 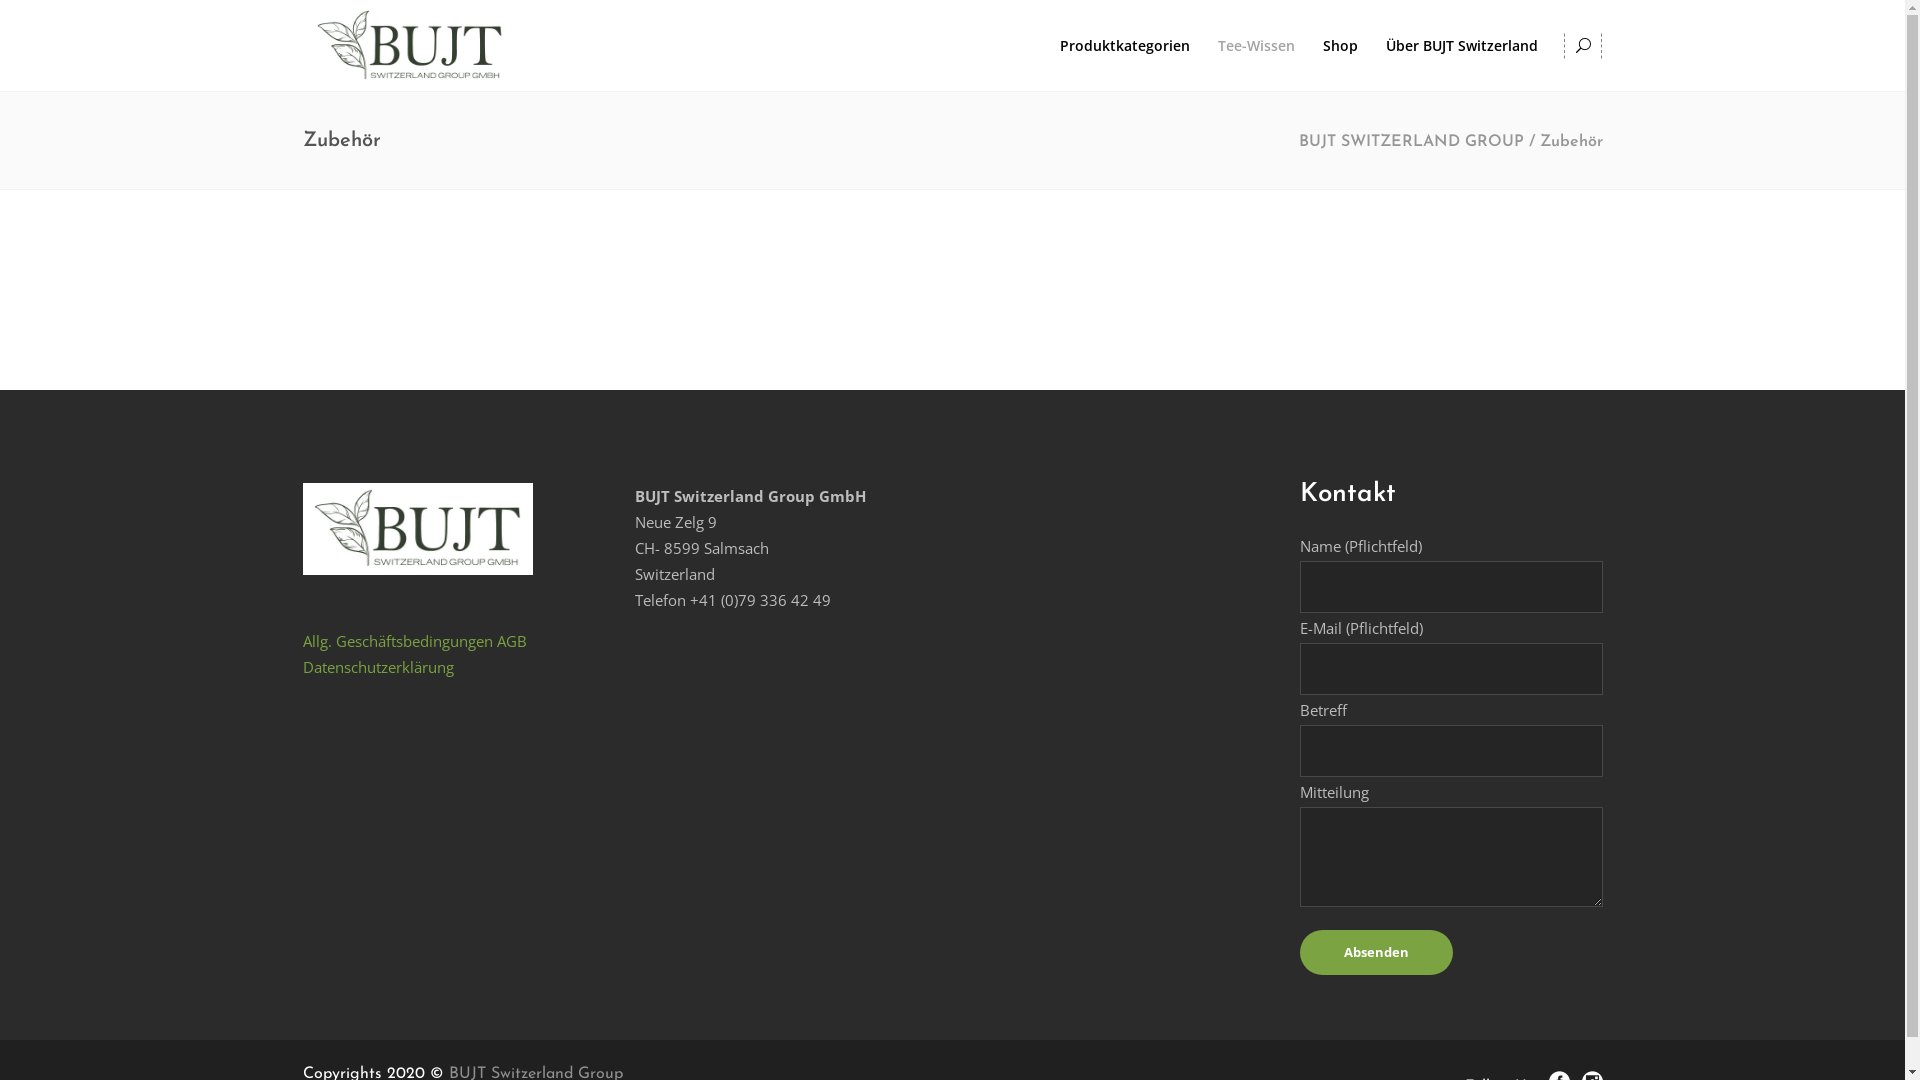 I want to click on Produktkategorien, so click(x=1125, y=46).